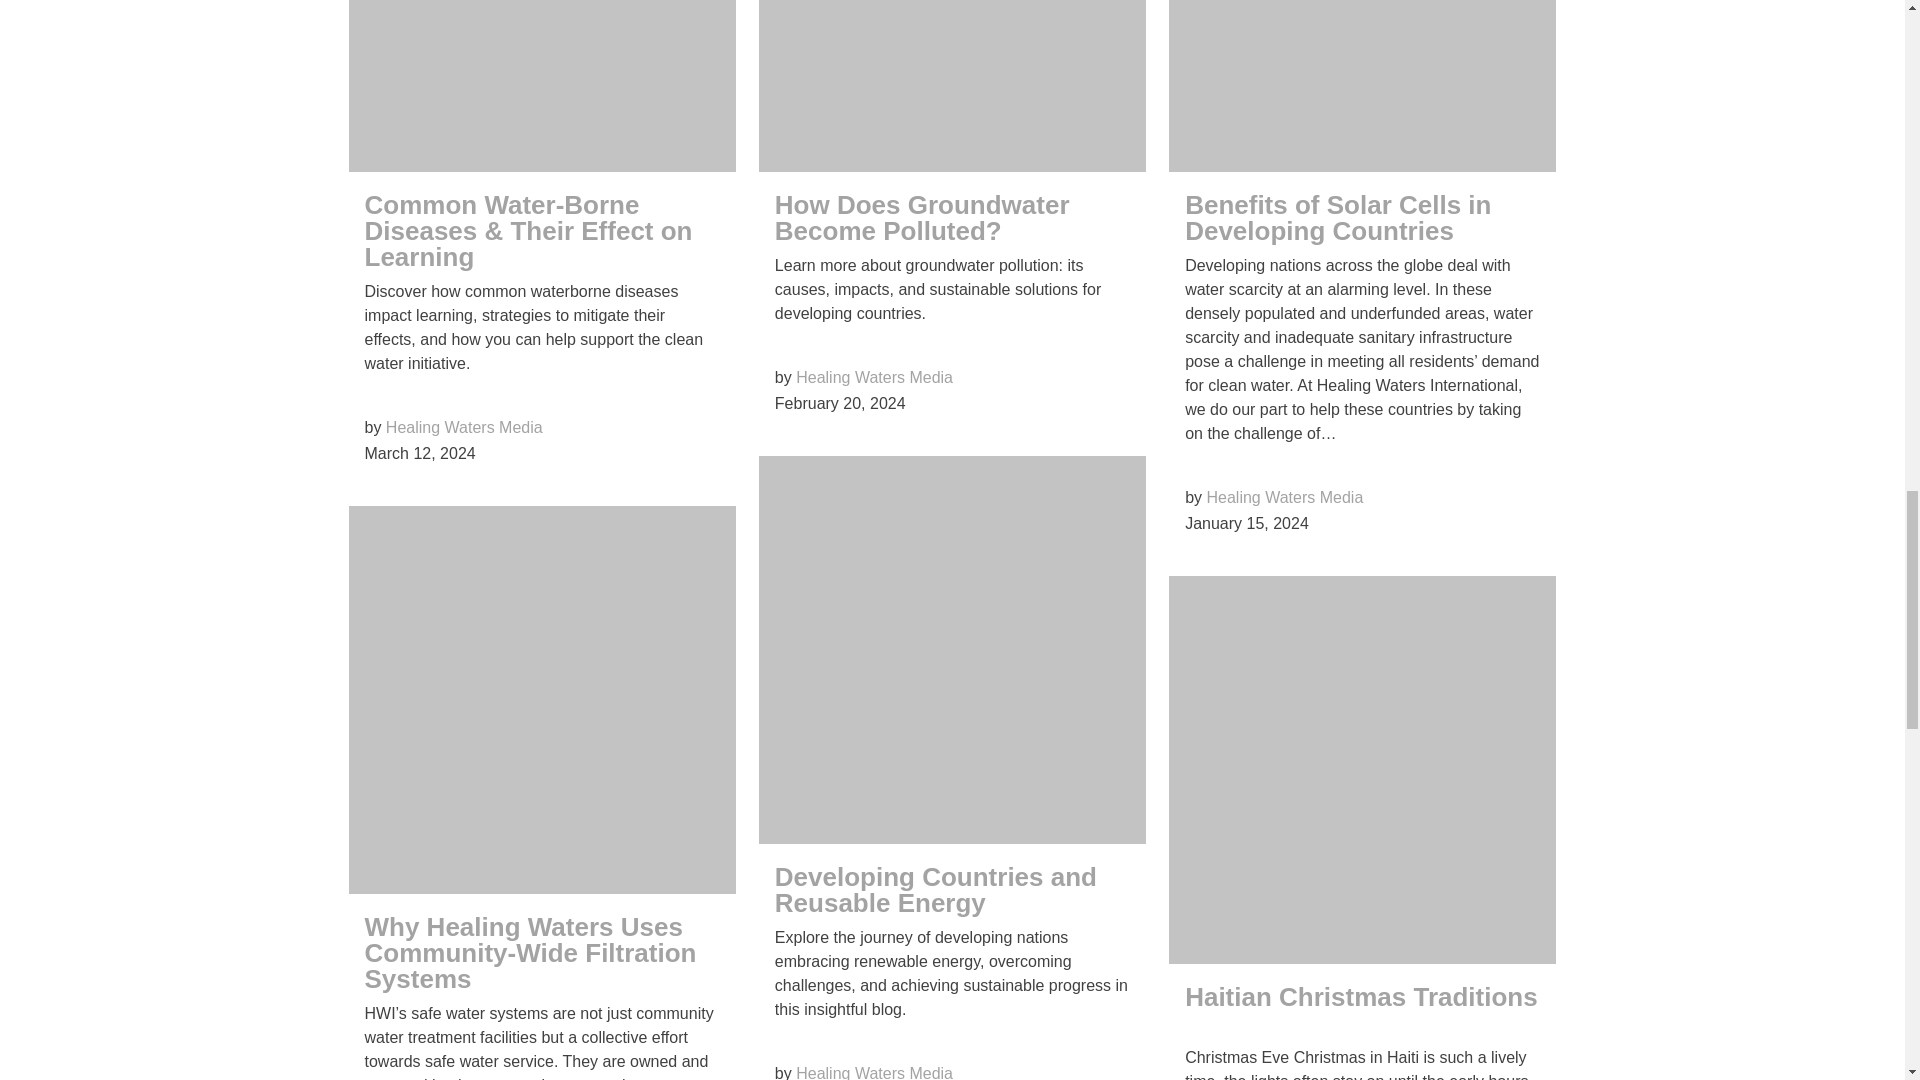 Image resolution: width=1920 pixels, height=1080 pixels. Describe the element at coordinates (874, 377) in the screenshot. I see `Healing Waters Media` at that location.